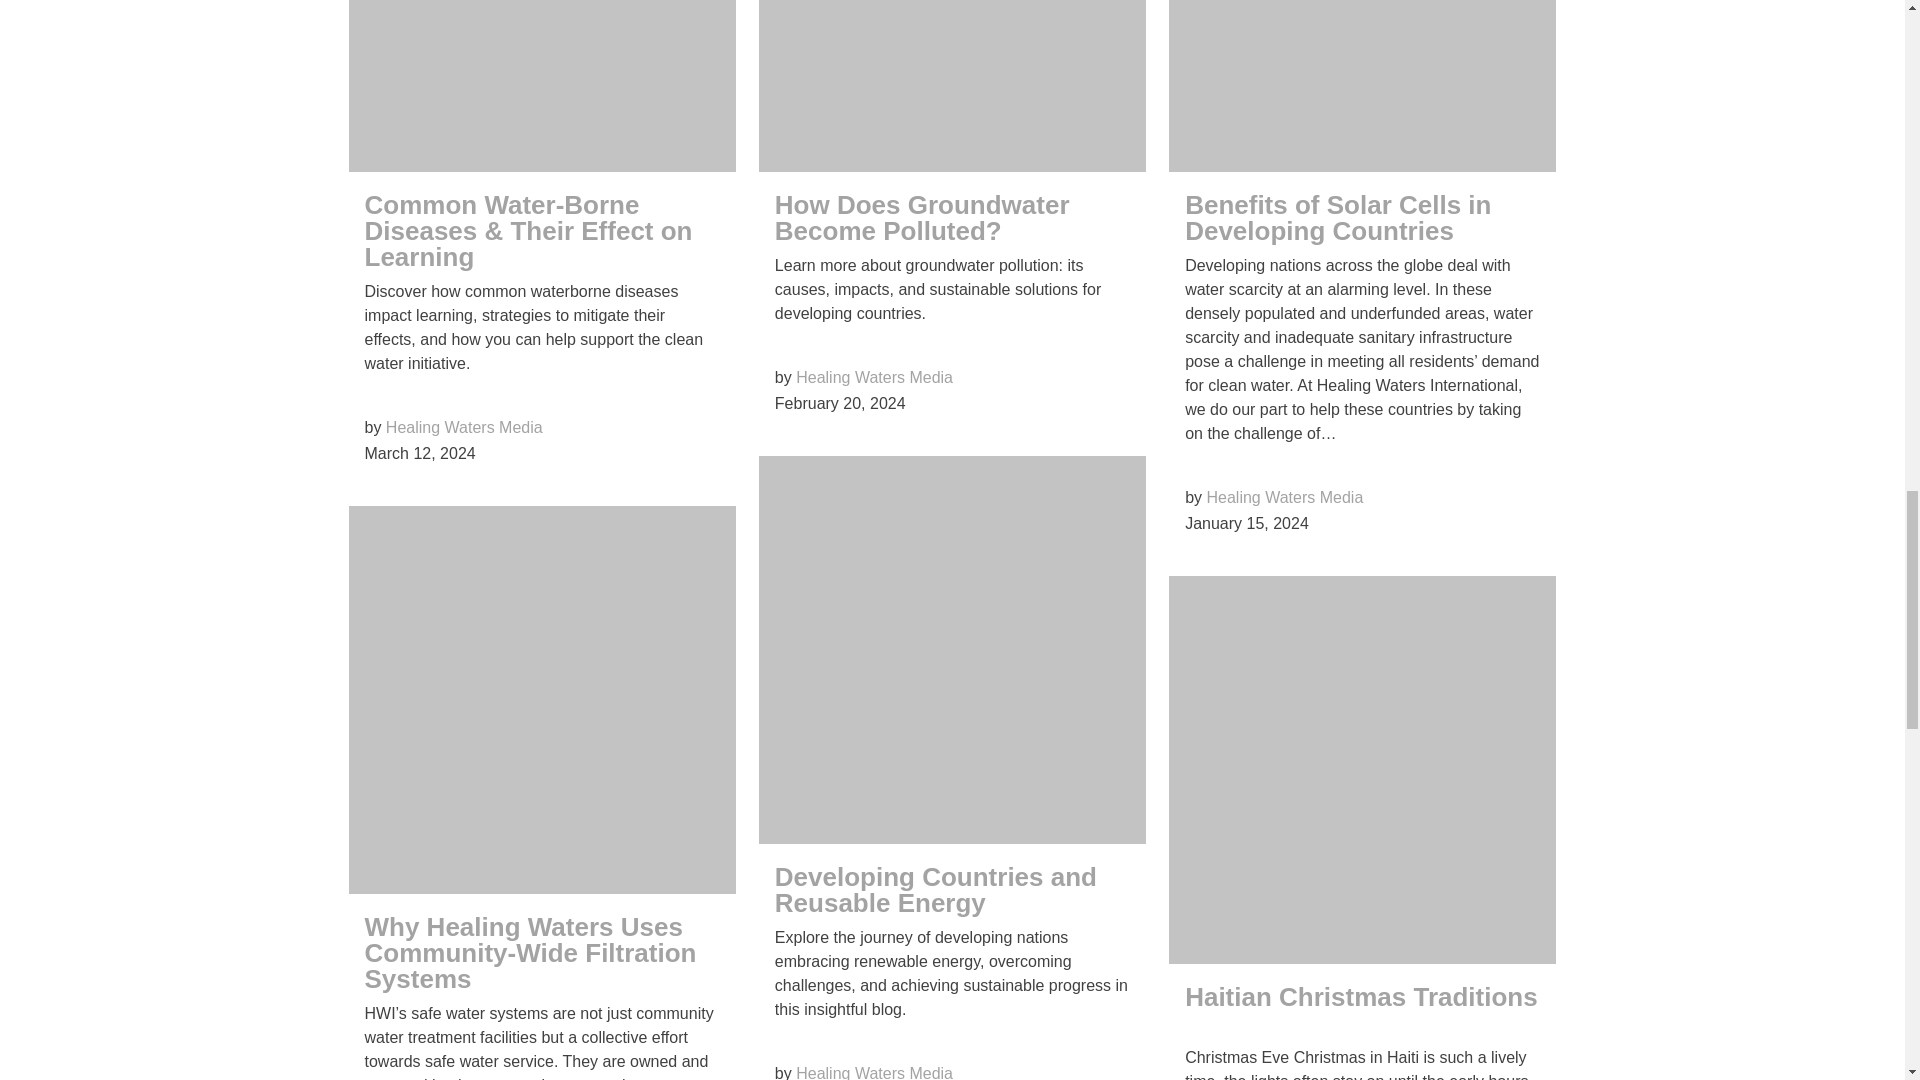 Image resolution: width=1920 pixels, height=1080 pixels. Describe the element at coordinates (874, 377) in the screenshot. I see `Healing Waters Media` at that location.